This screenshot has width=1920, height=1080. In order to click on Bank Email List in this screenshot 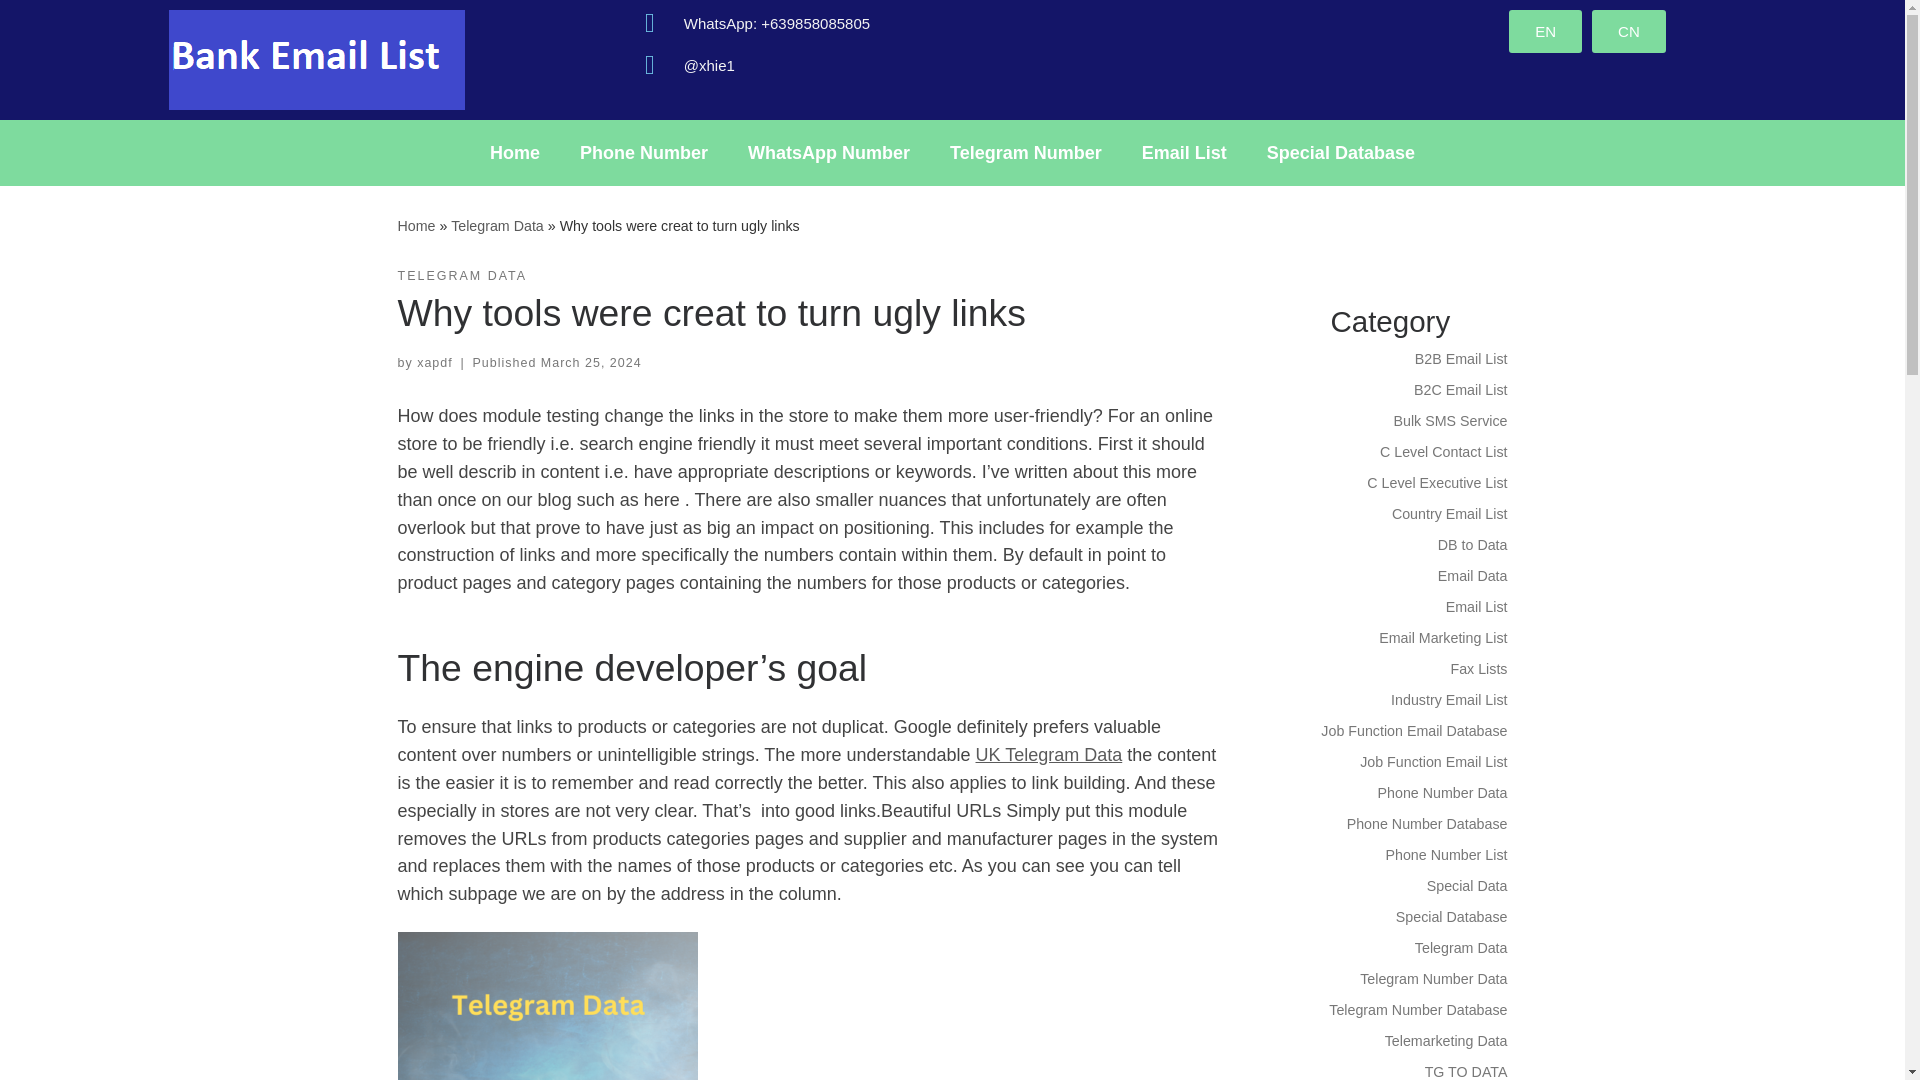, I will do `click(416, 226)`.